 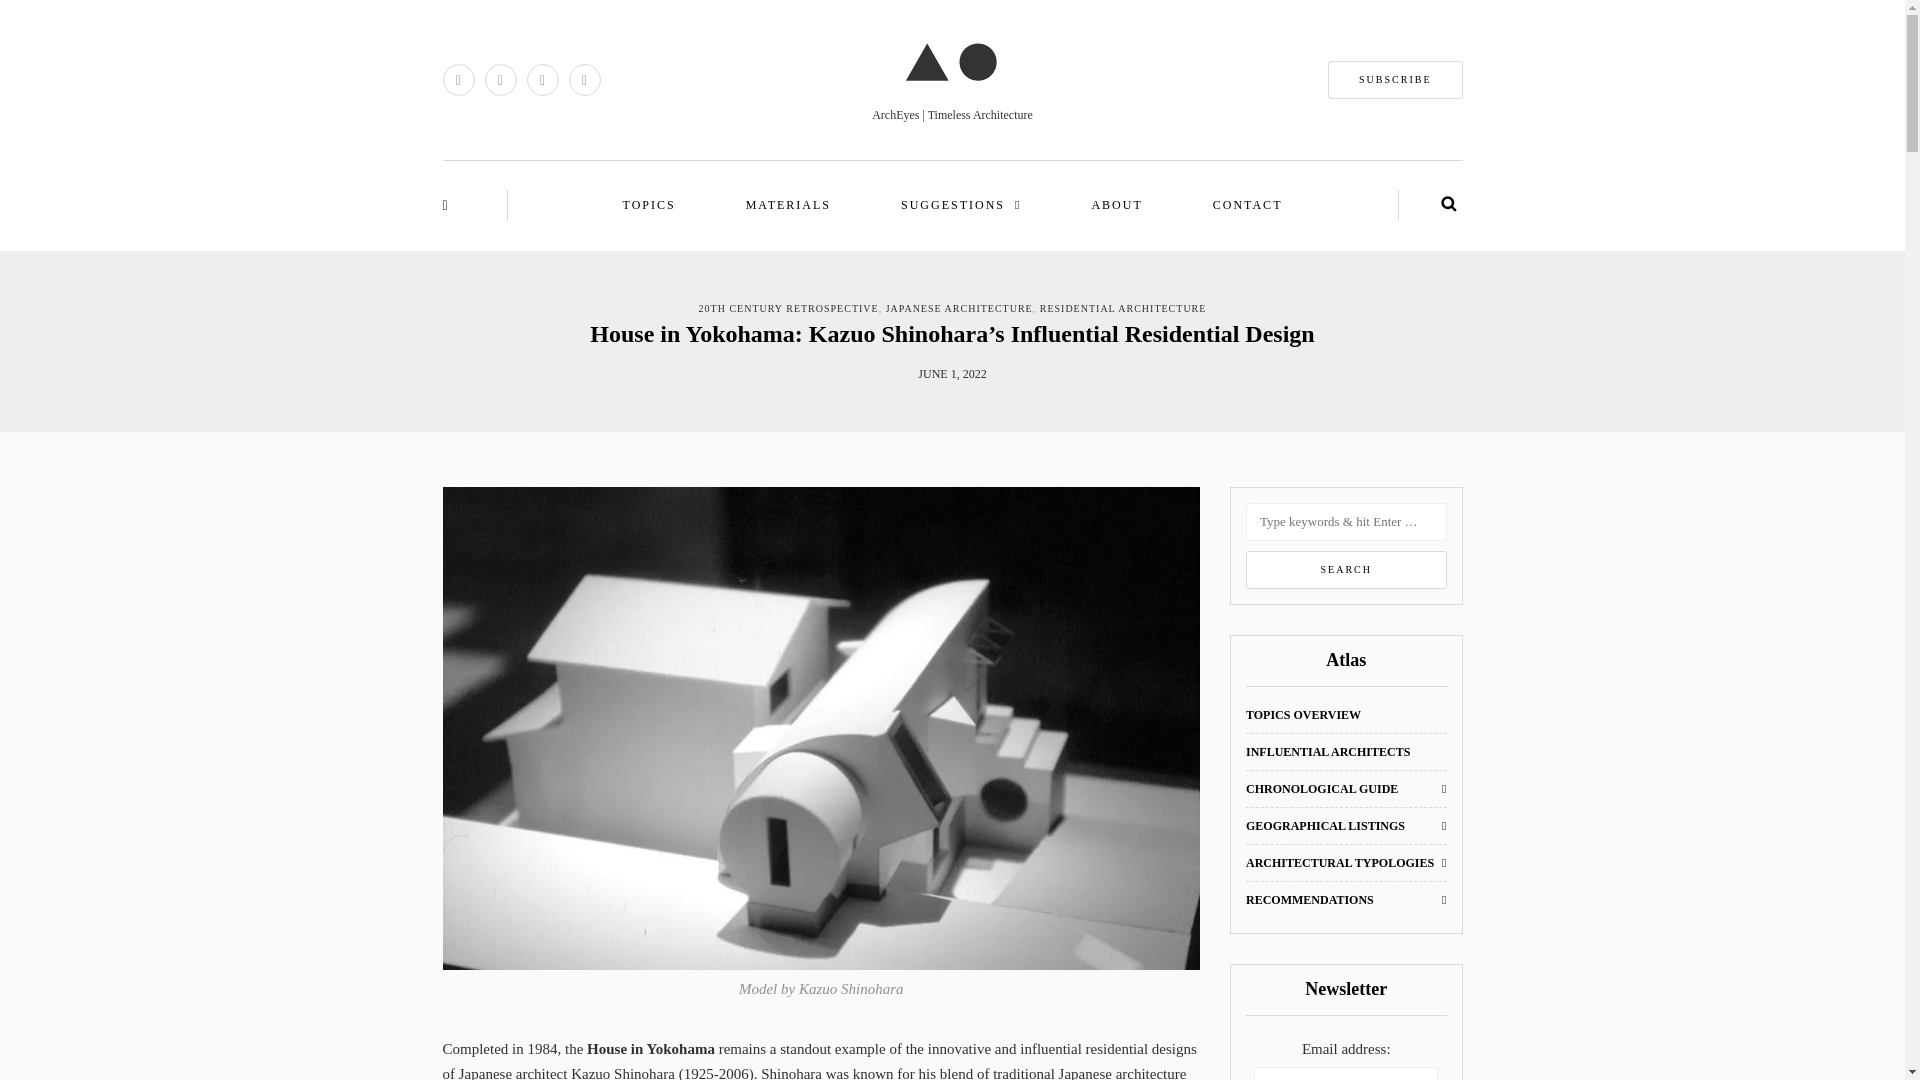 I want to click on Search, so click(x=1346, y=569).